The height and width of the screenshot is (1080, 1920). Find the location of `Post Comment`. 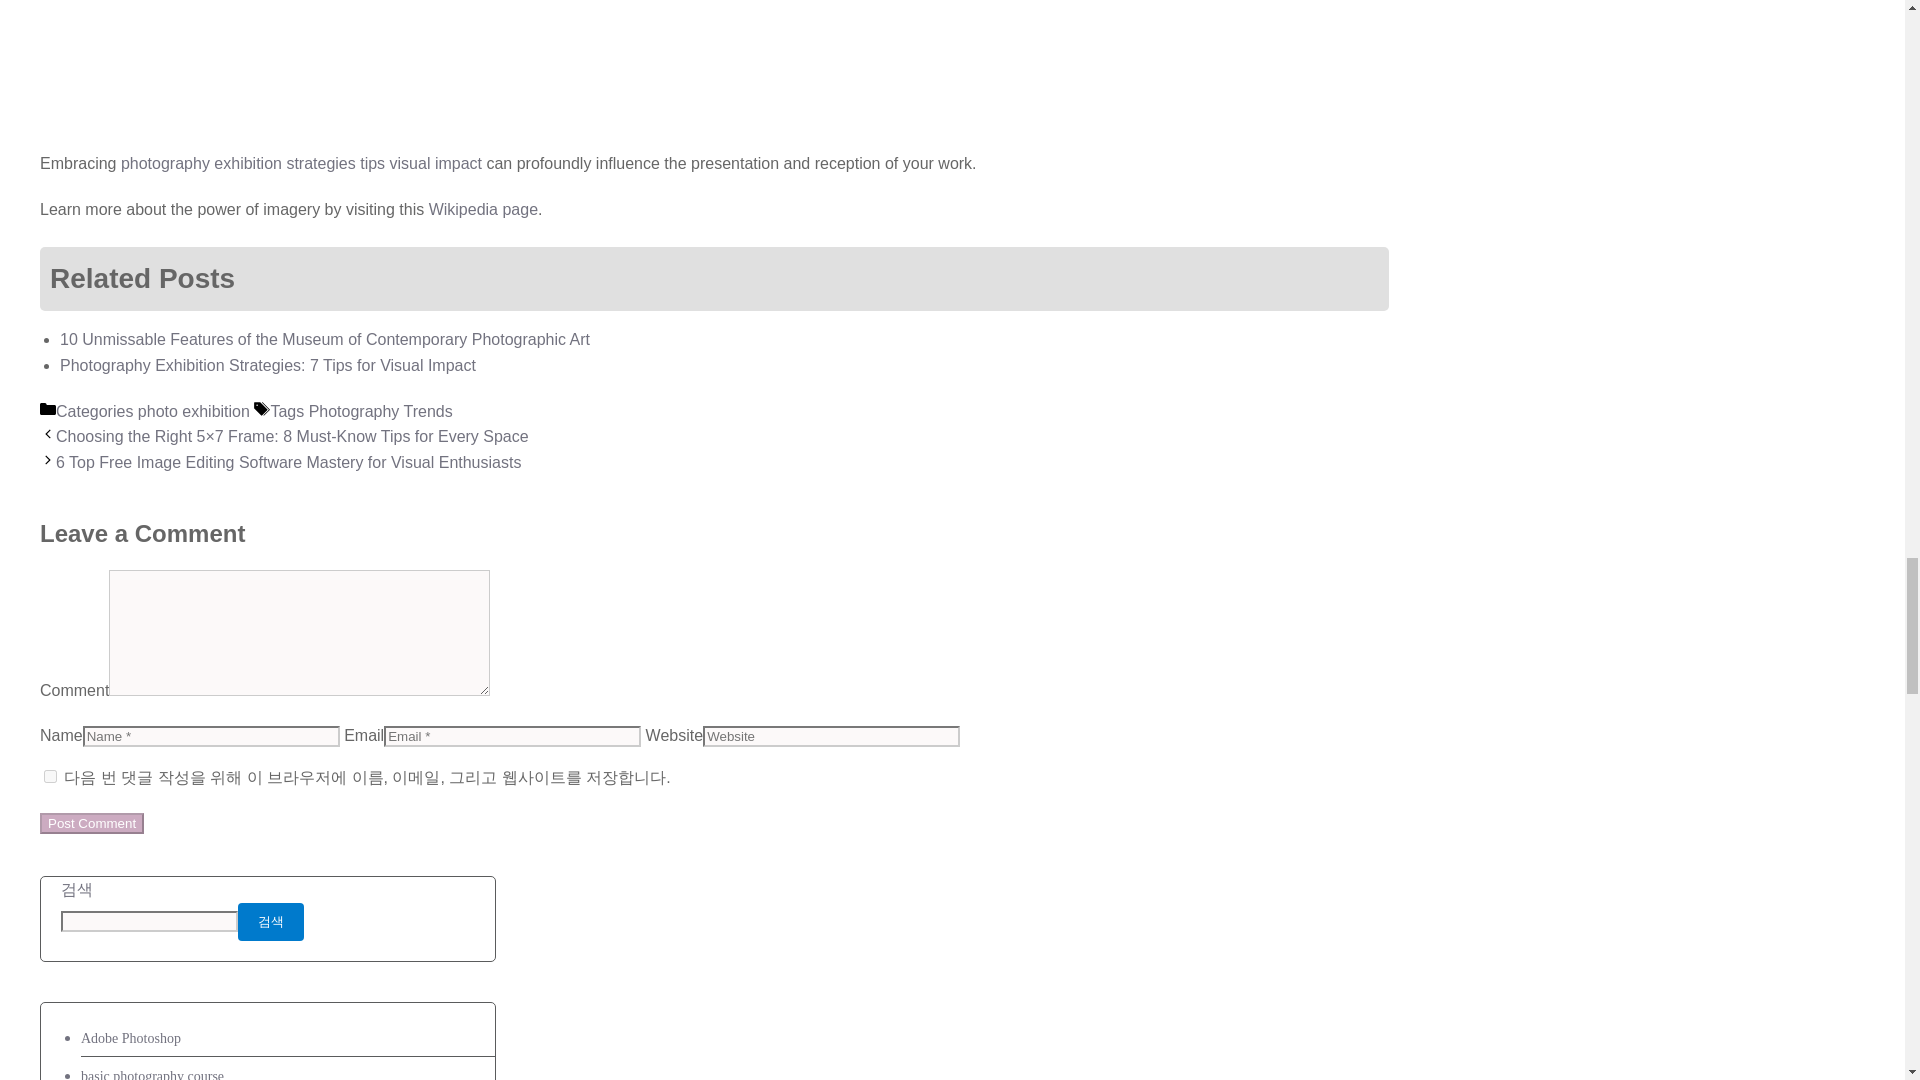

Post Comment is located at coordinates (92, 823).